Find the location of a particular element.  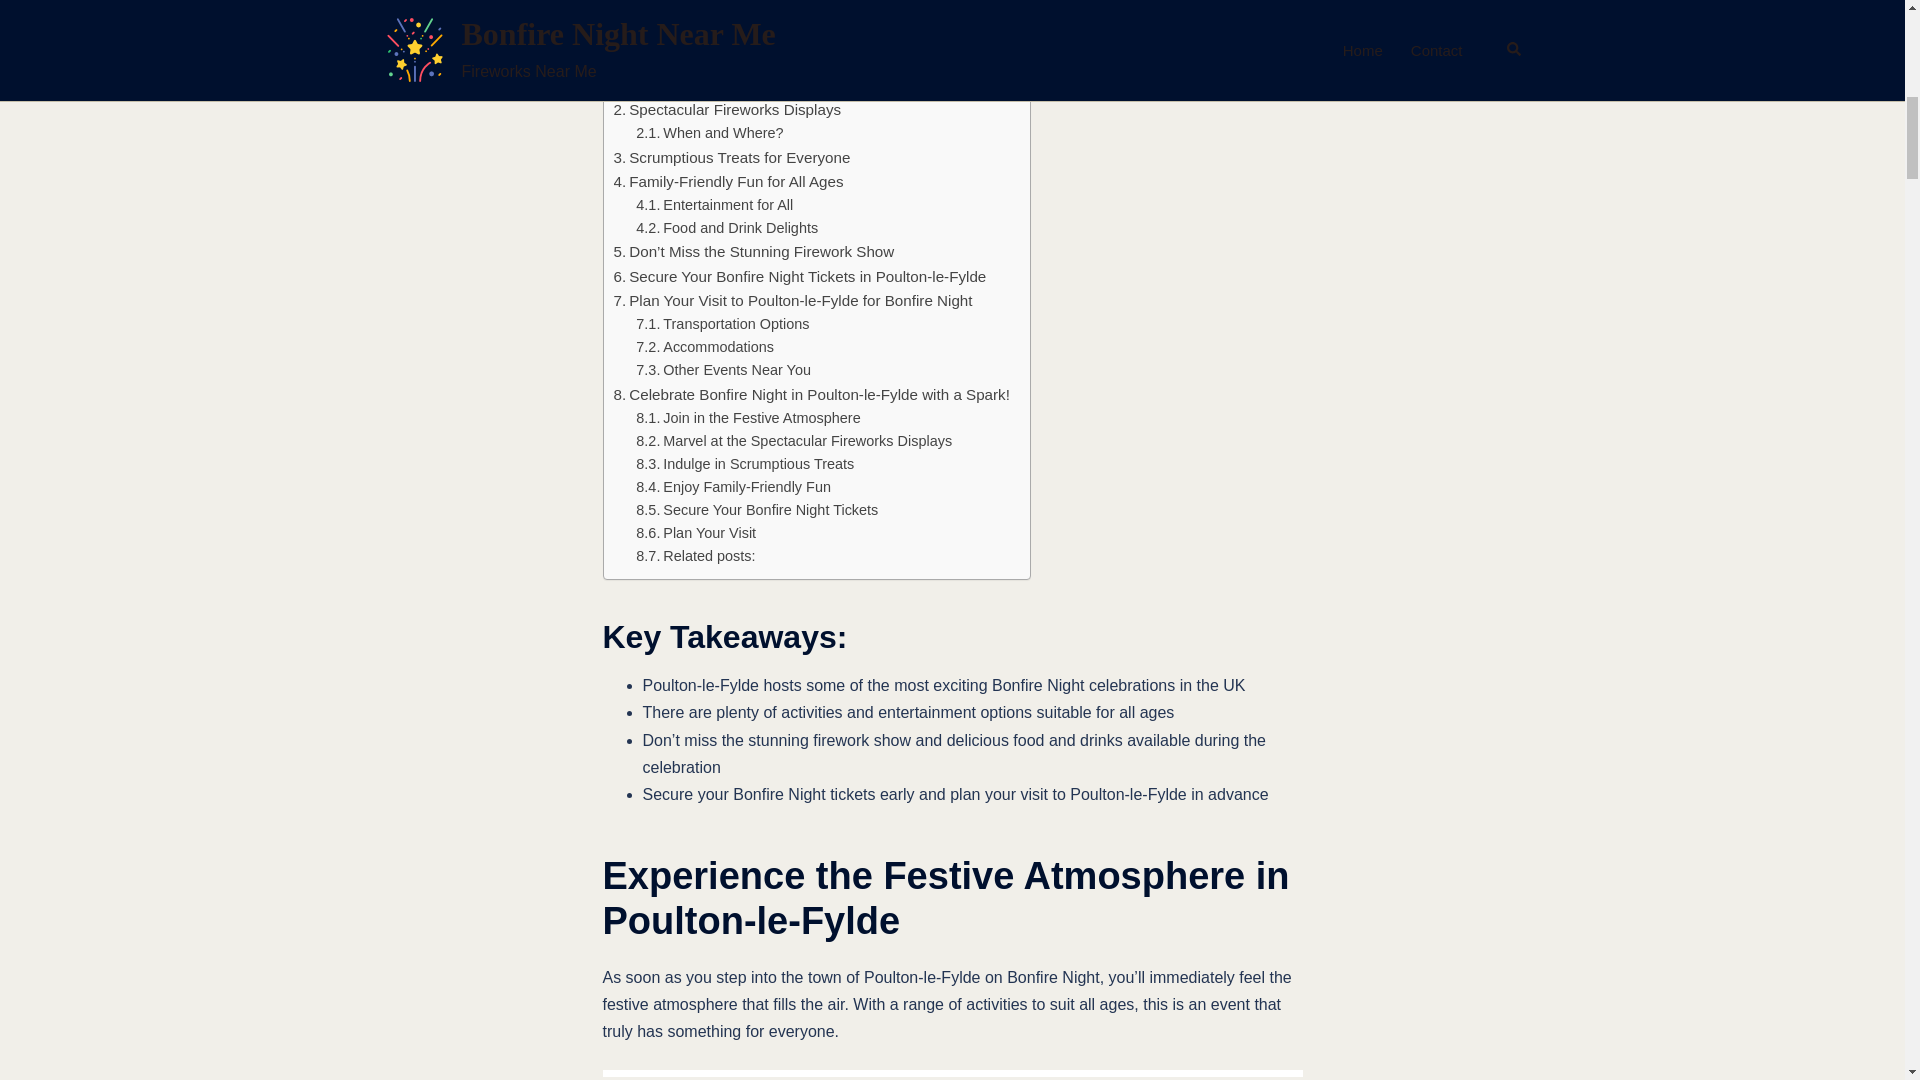

Scrumptious Treats for Everyone is located at coordinates (732, 157).